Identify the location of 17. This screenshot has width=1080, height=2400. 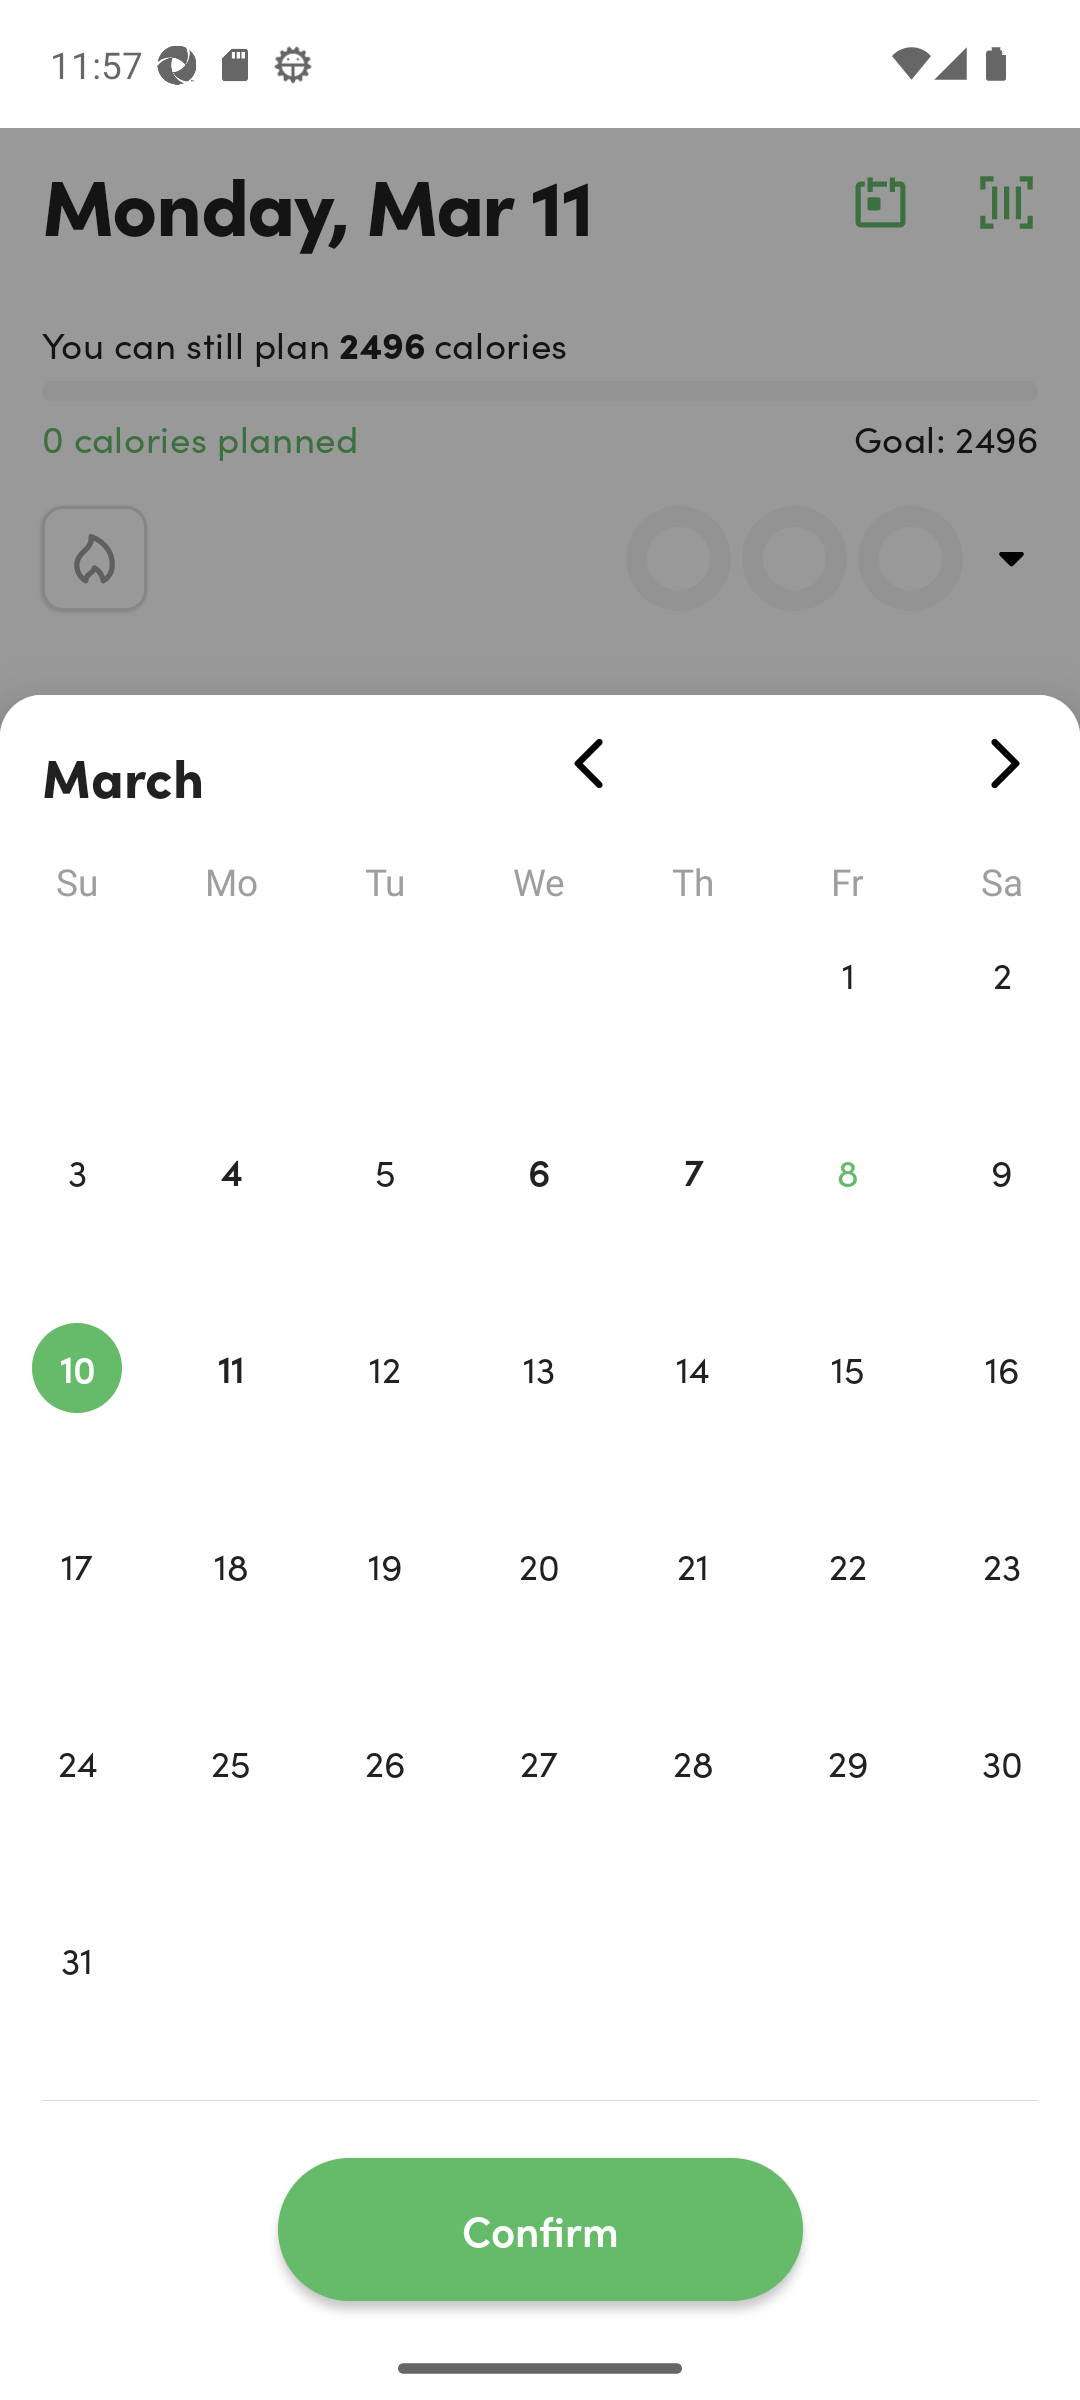
(77, 1608).